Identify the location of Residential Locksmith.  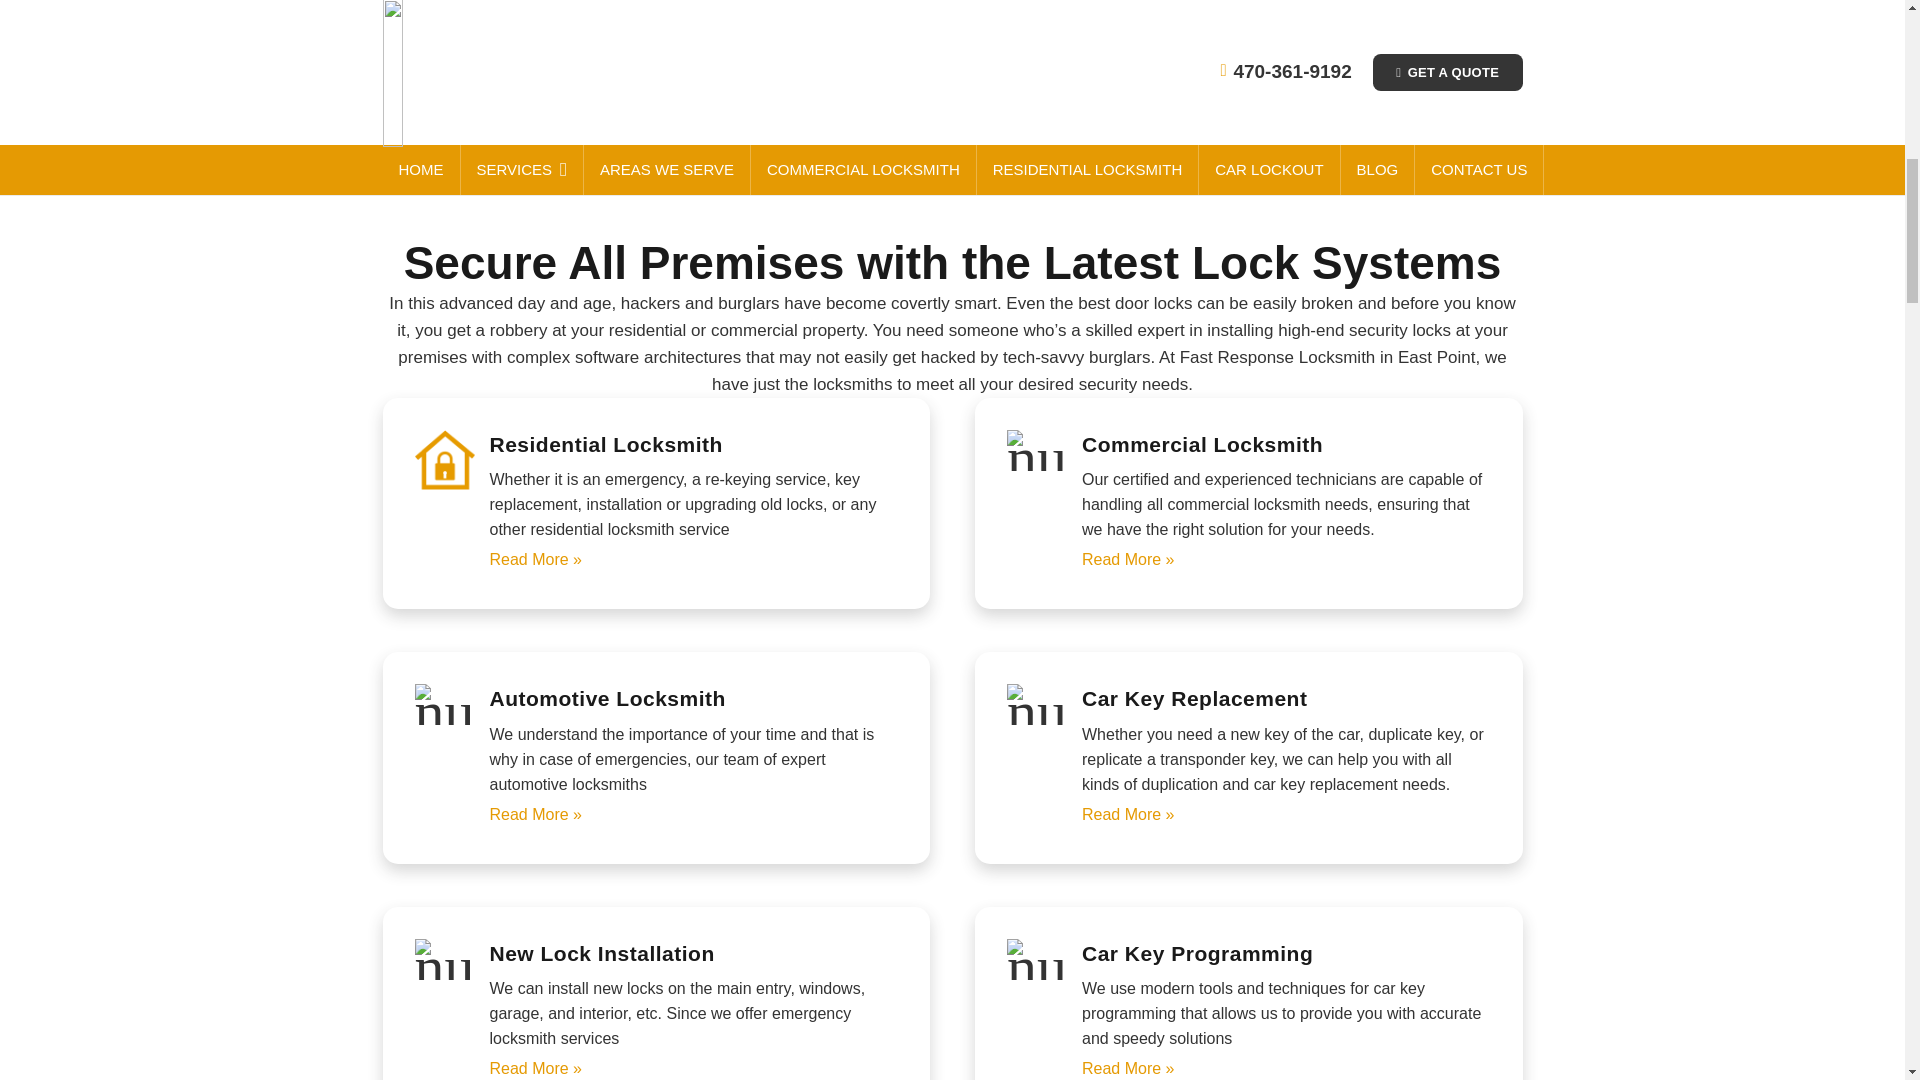
(694, 814).